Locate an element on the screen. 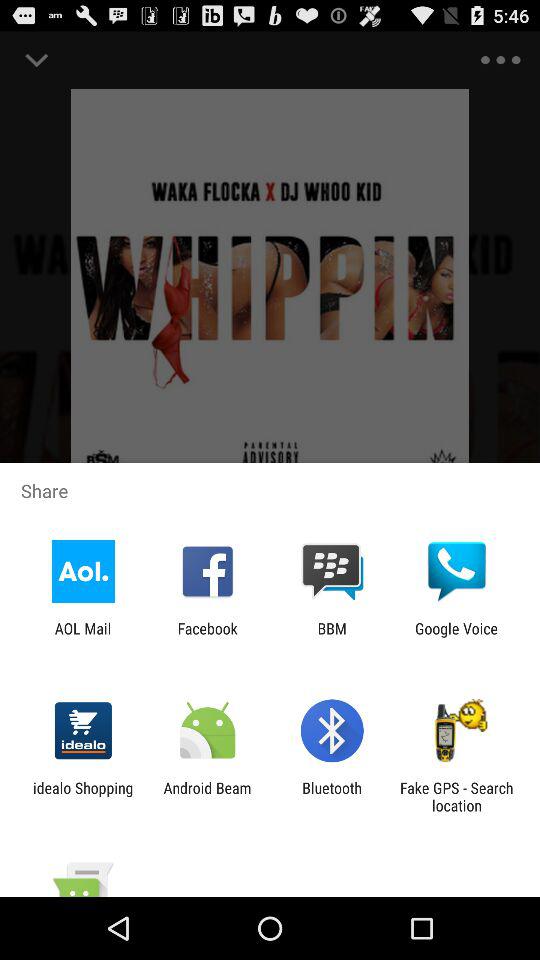 The width and height of the screenshot is (540, 960). turn on google voice item is located at coordinates (456, 637).